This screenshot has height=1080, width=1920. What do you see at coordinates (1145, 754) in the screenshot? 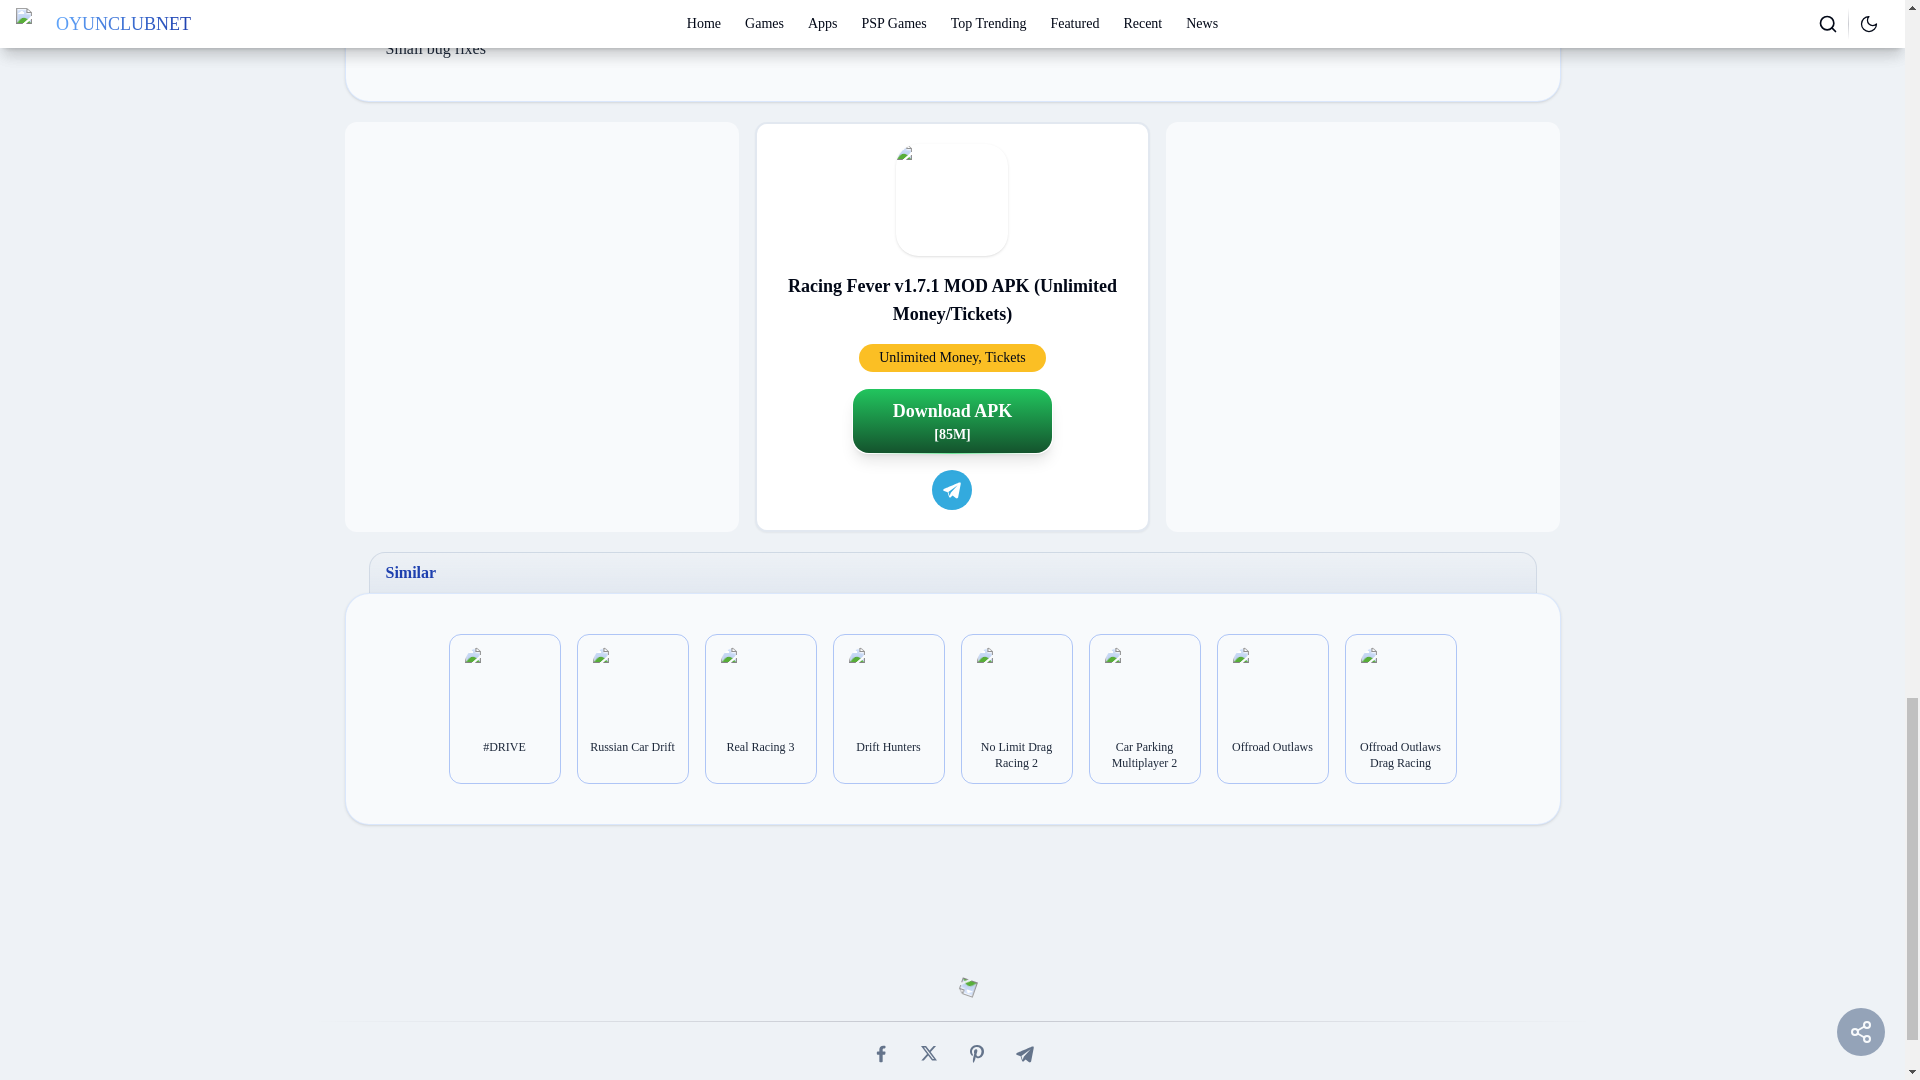
I see `Car Parking Multiplayer 2` at bounding box center [1145, 754].